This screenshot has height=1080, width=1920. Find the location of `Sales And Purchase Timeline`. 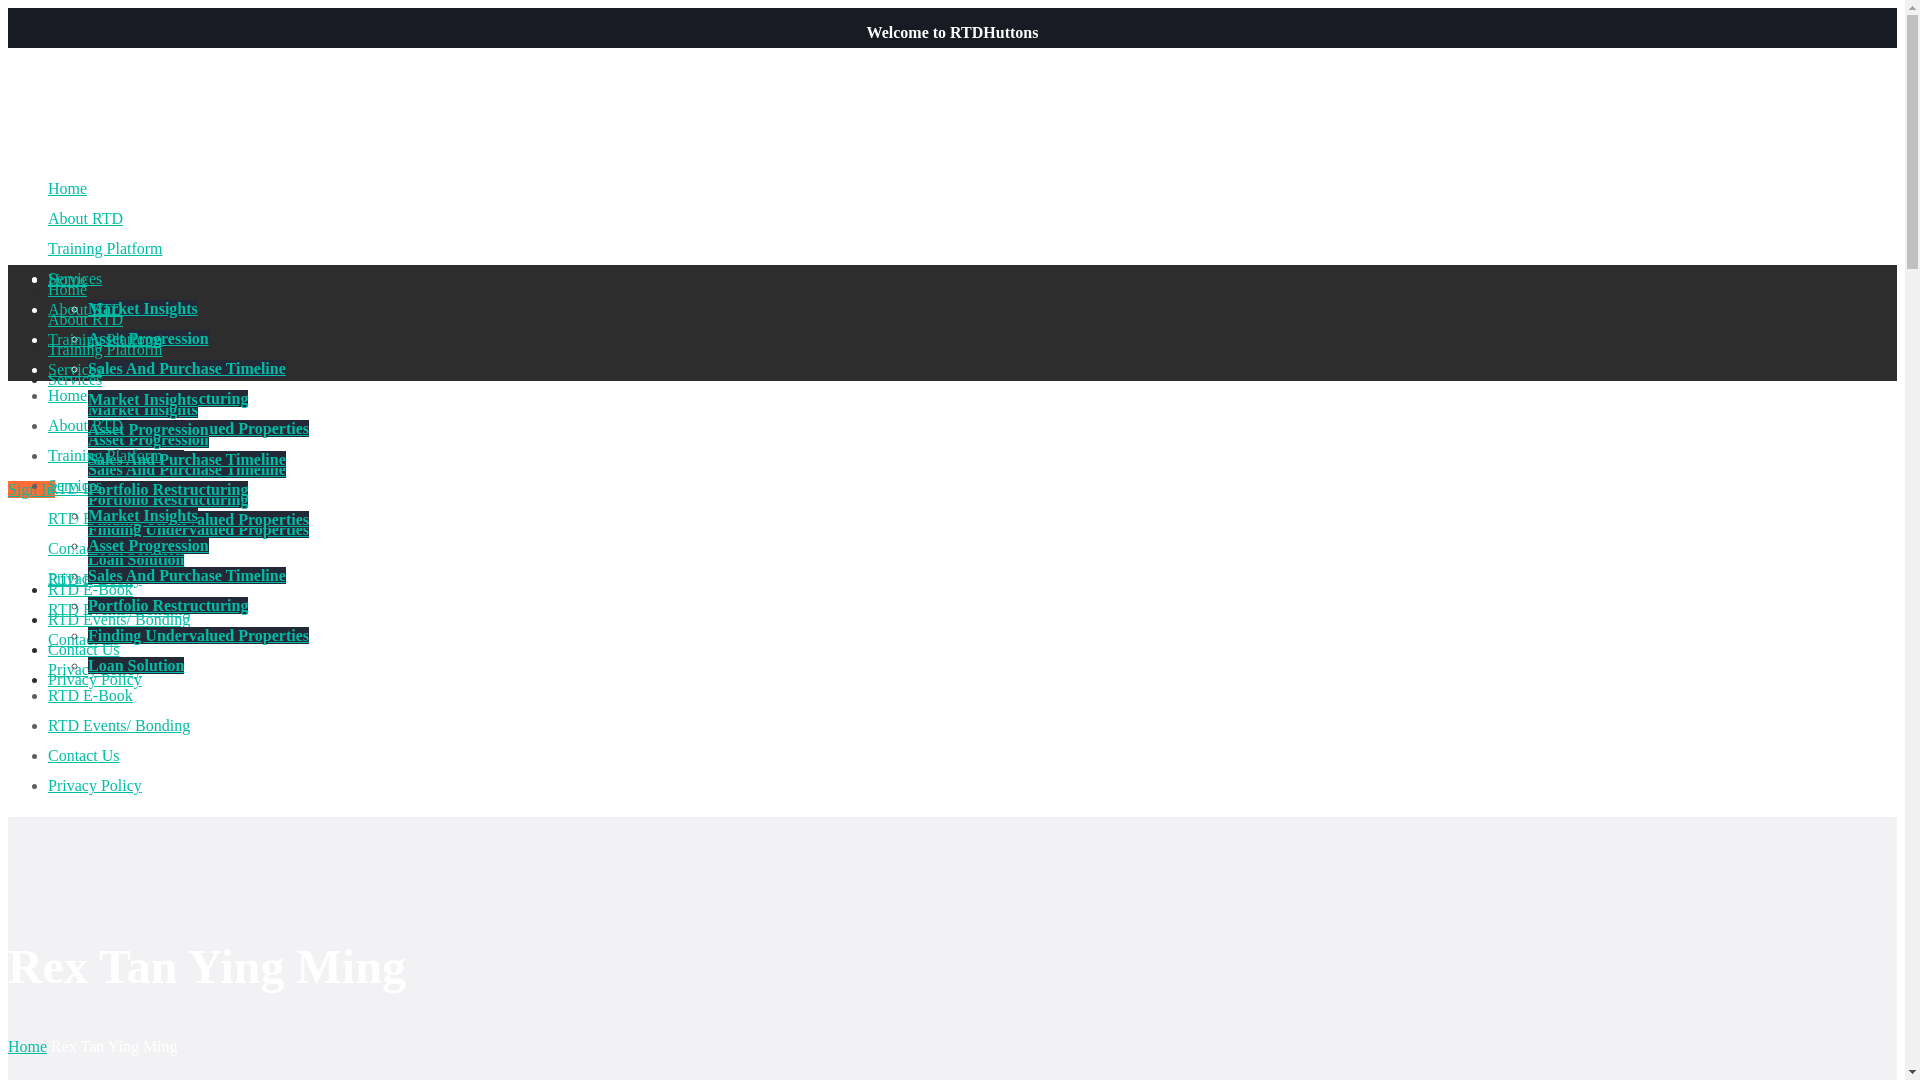

Sales And Purchase Timeline is located at coordinates (187, 368).